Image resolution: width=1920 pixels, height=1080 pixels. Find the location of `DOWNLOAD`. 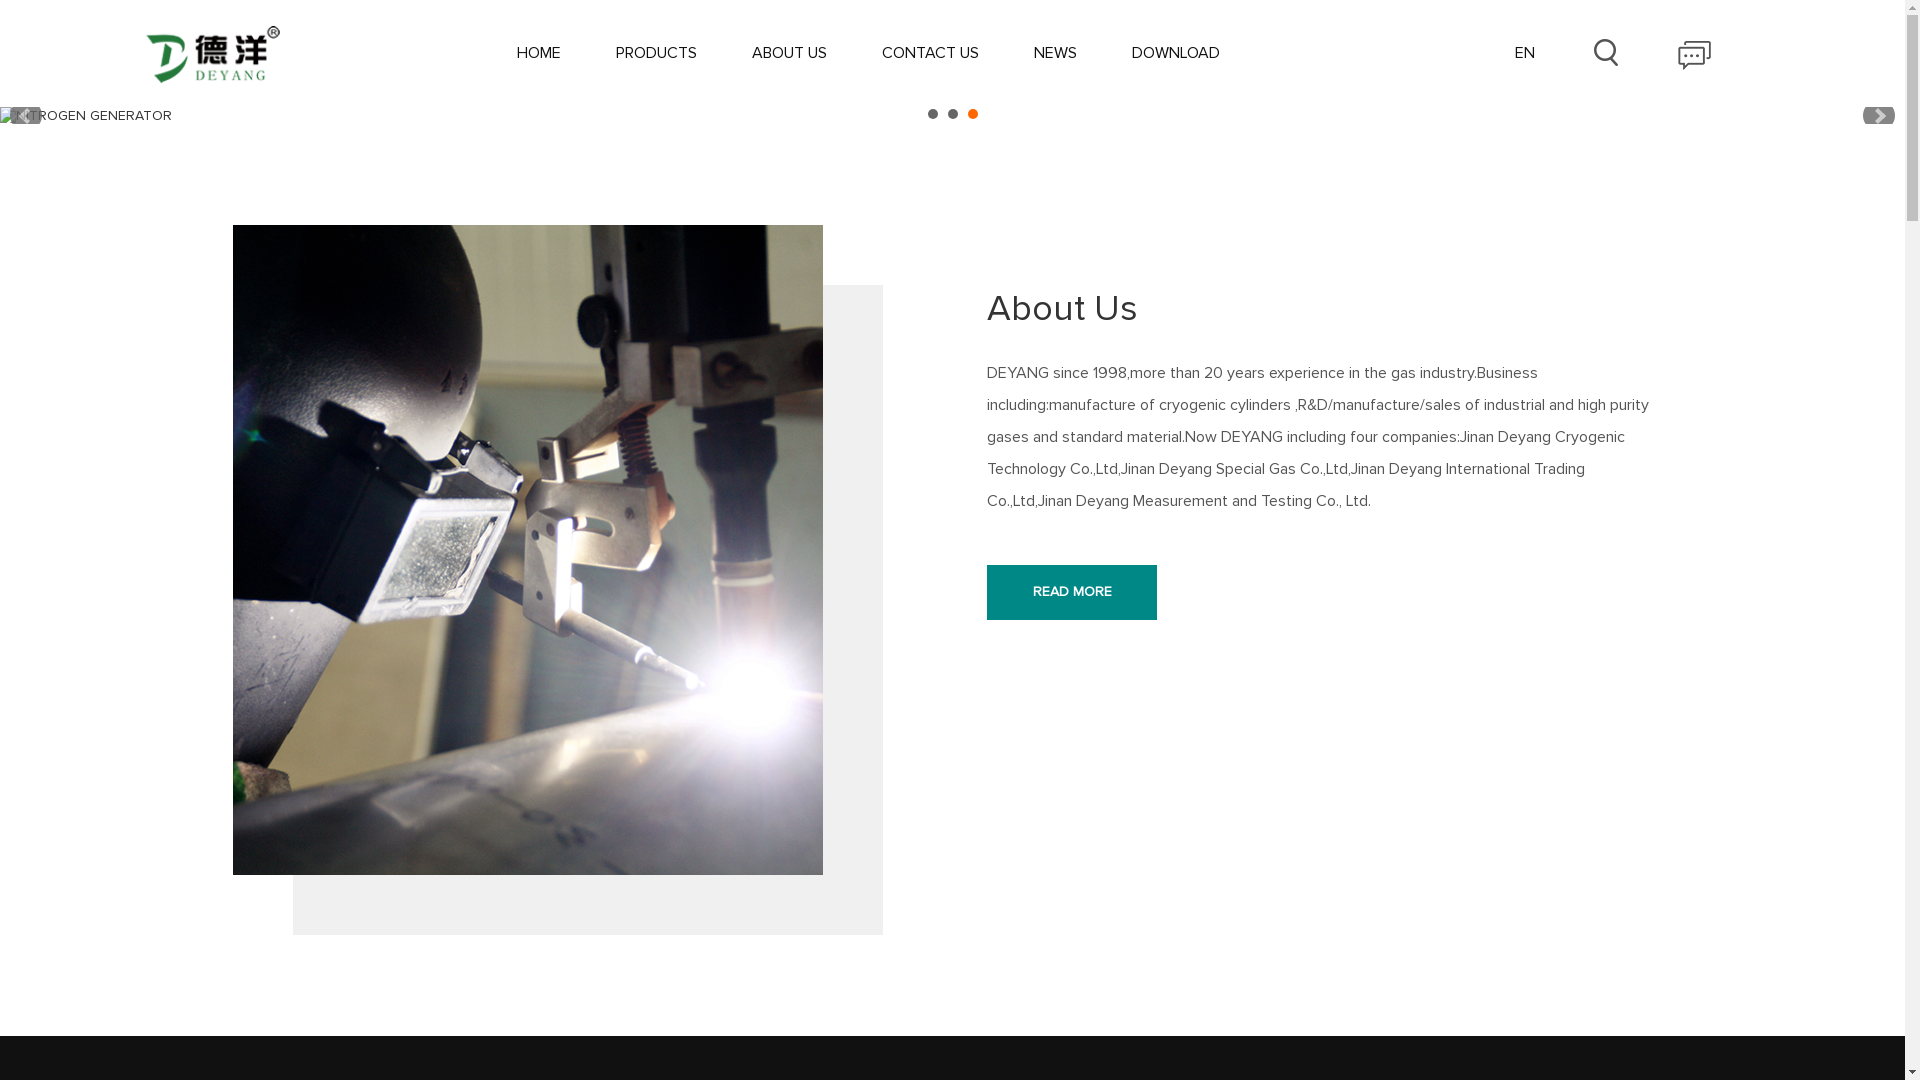

DOWNLOAD is located at coordinates (1176, 53).